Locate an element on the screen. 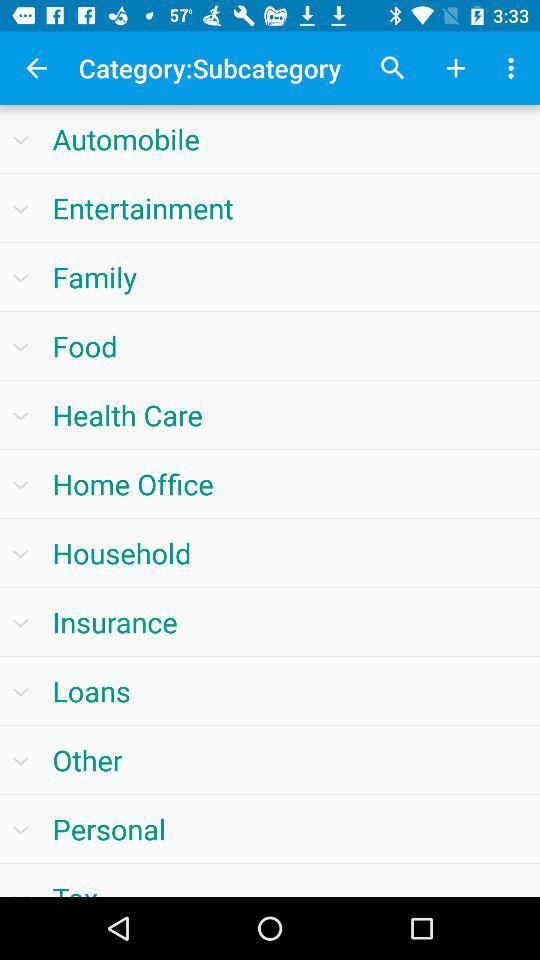 The width and height of the screenshot is (540, 960). turn on app next to the category:subcategory item is located at coordinates (36, 68).